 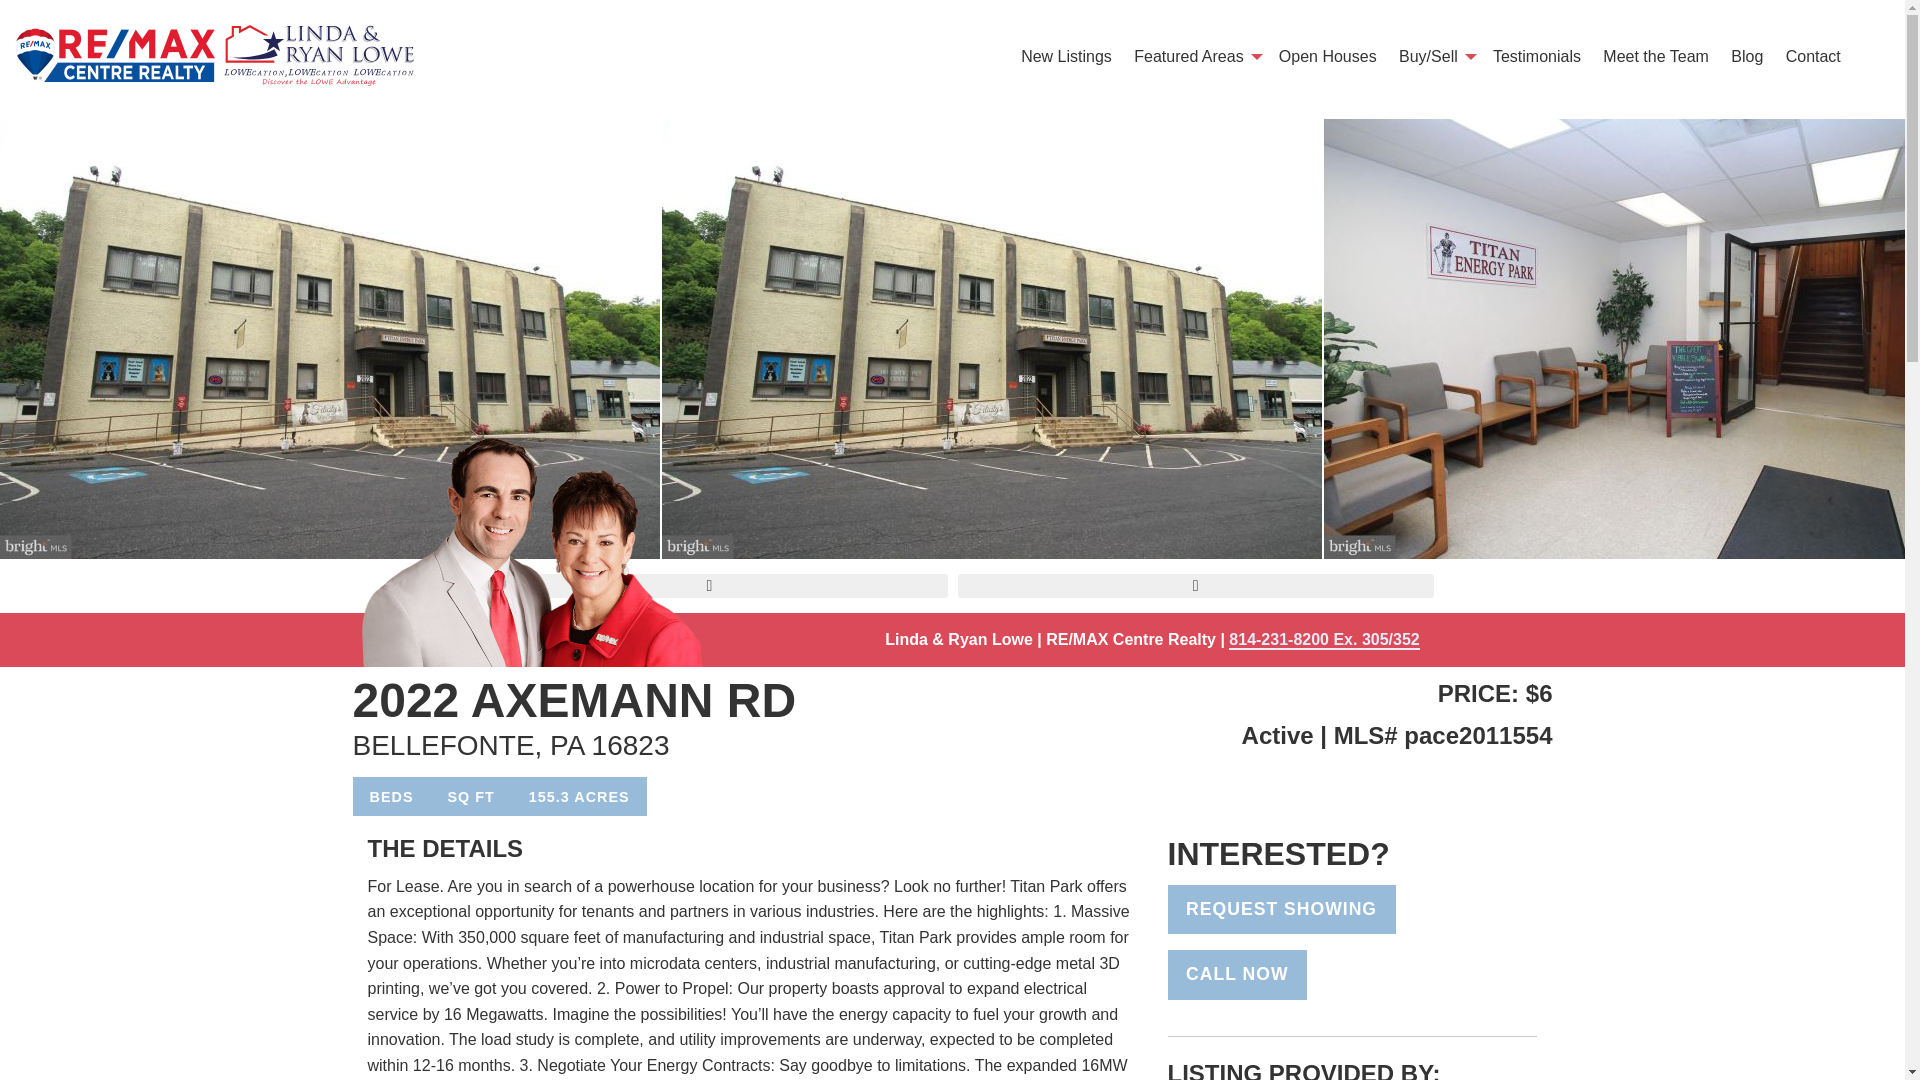 I want to click on Open Houses, so click(x=1328, y=56).